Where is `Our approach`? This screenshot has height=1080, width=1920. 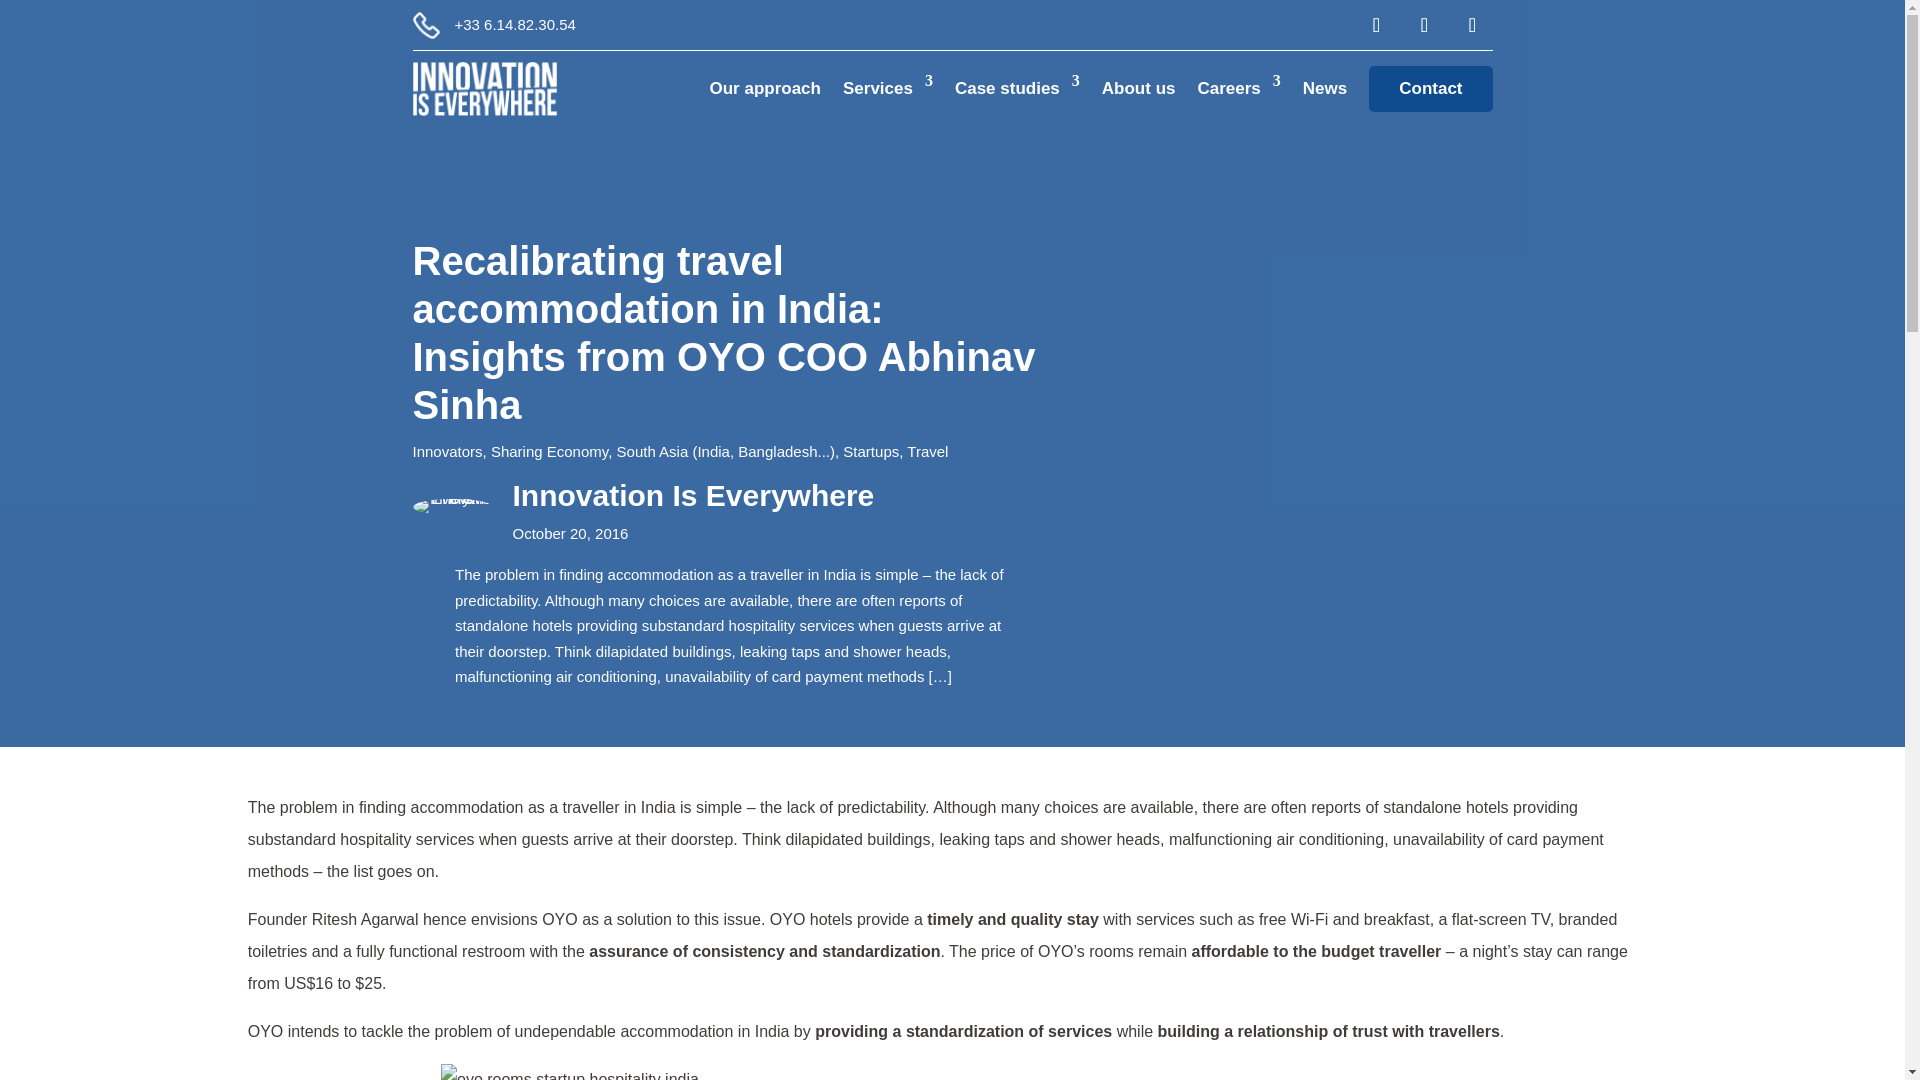
Our approach is located at coordinates (766, 88).